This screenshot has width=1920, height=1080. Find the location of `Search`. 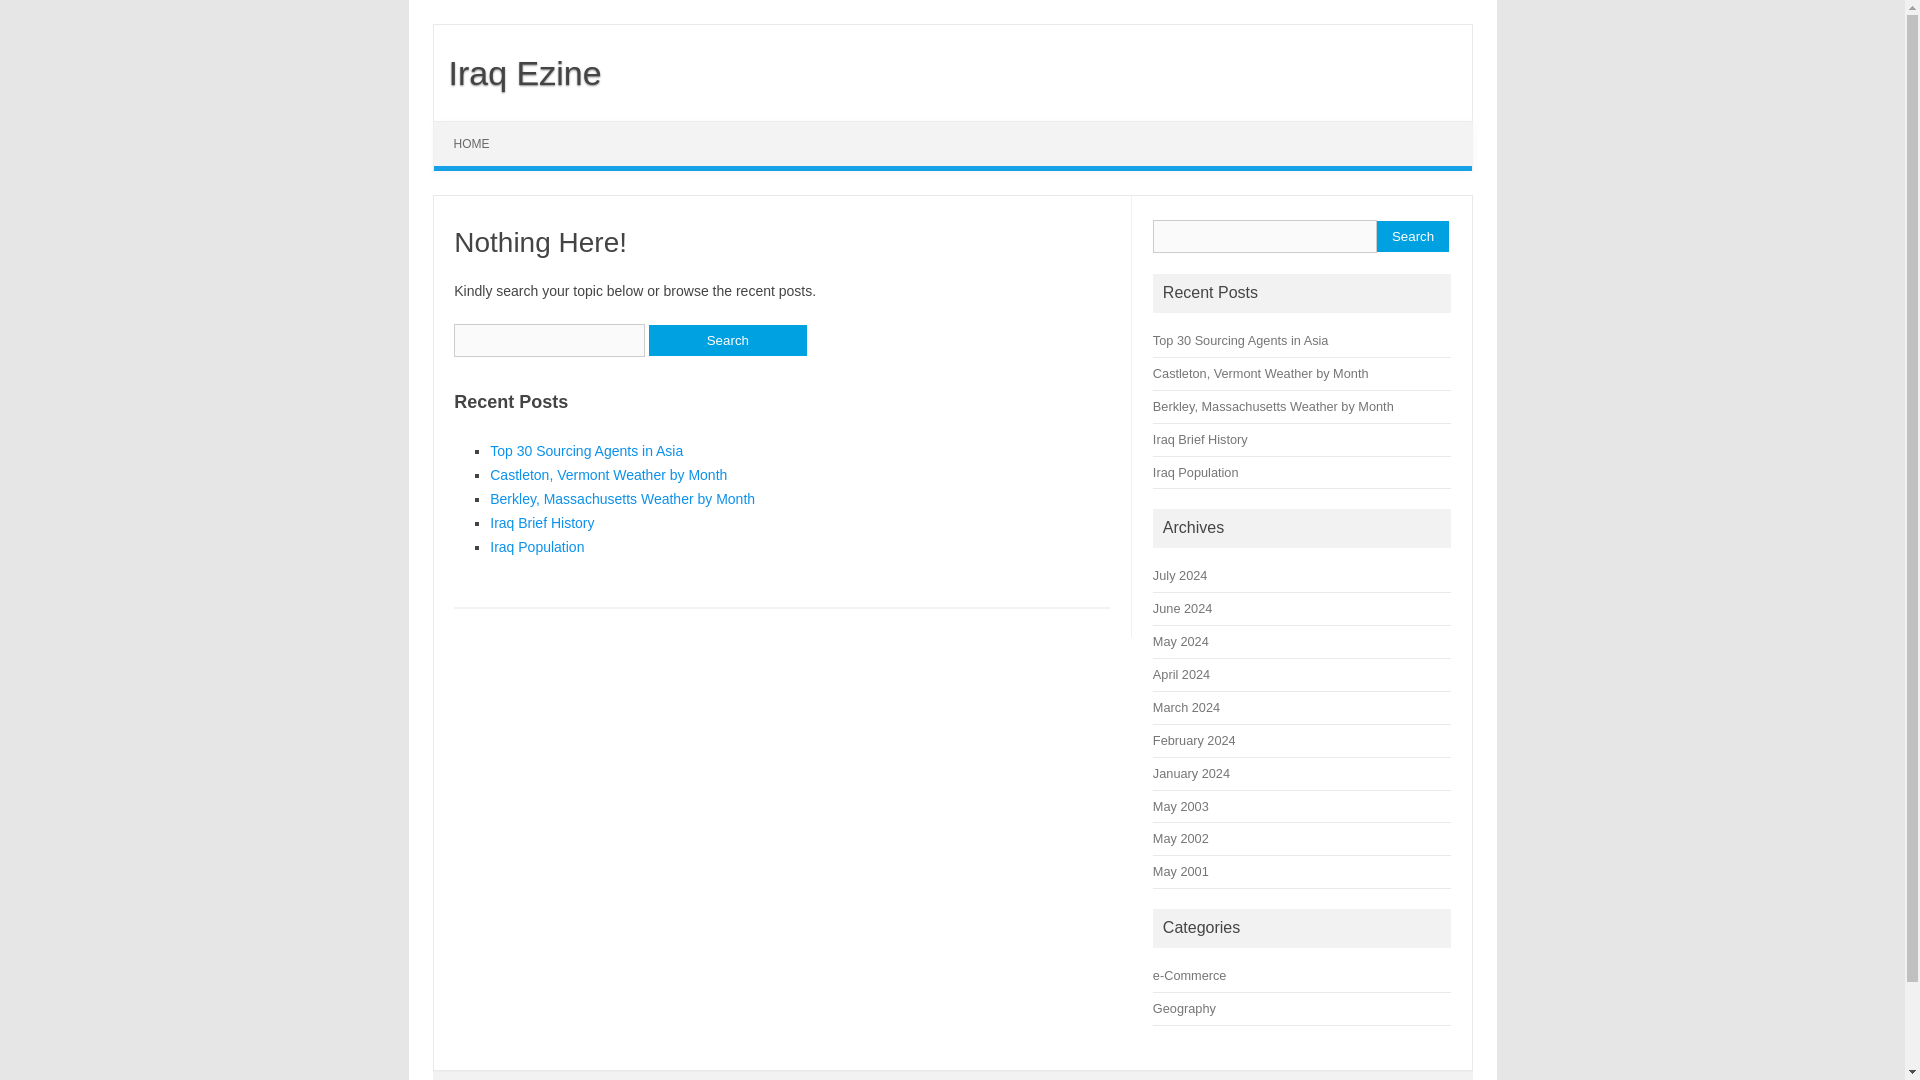

Search is located at coordinates (1412, 236).